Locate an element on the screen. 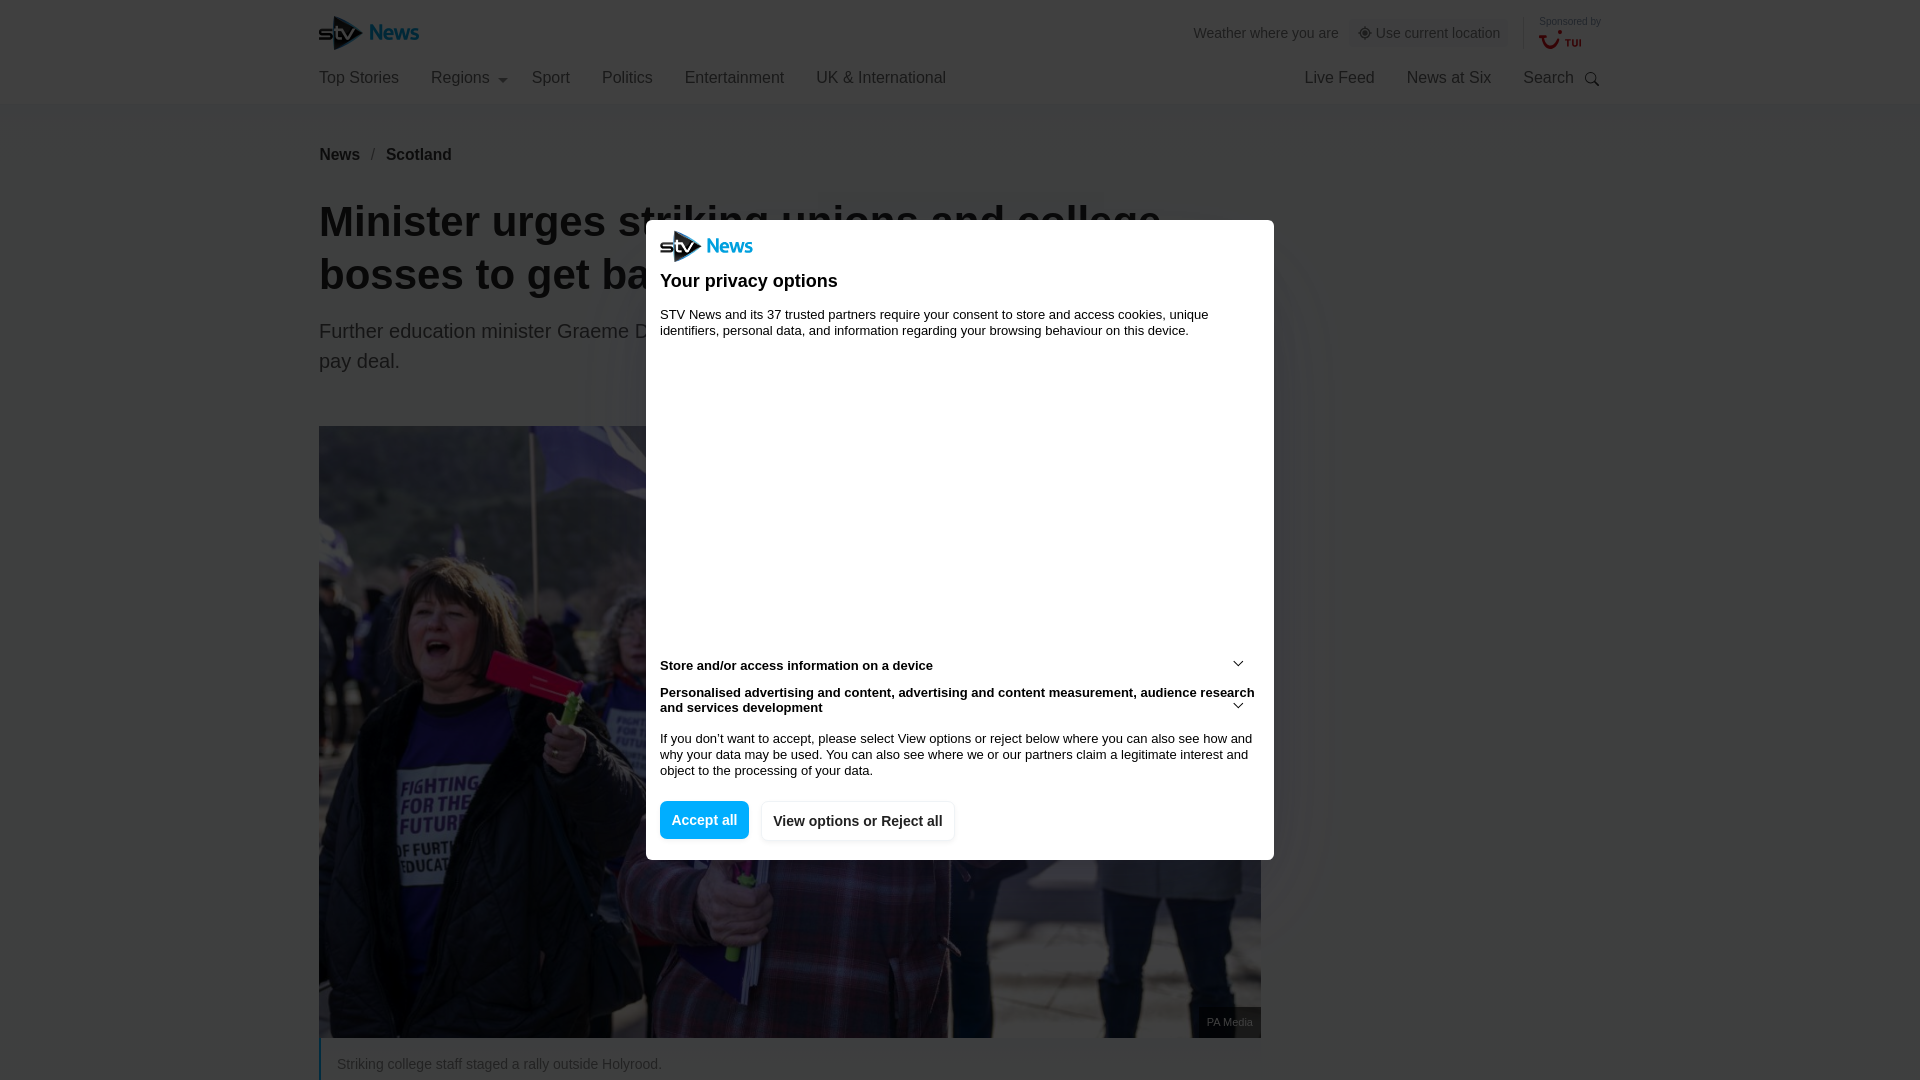  News at Six is located at coordinates (1449, 76).